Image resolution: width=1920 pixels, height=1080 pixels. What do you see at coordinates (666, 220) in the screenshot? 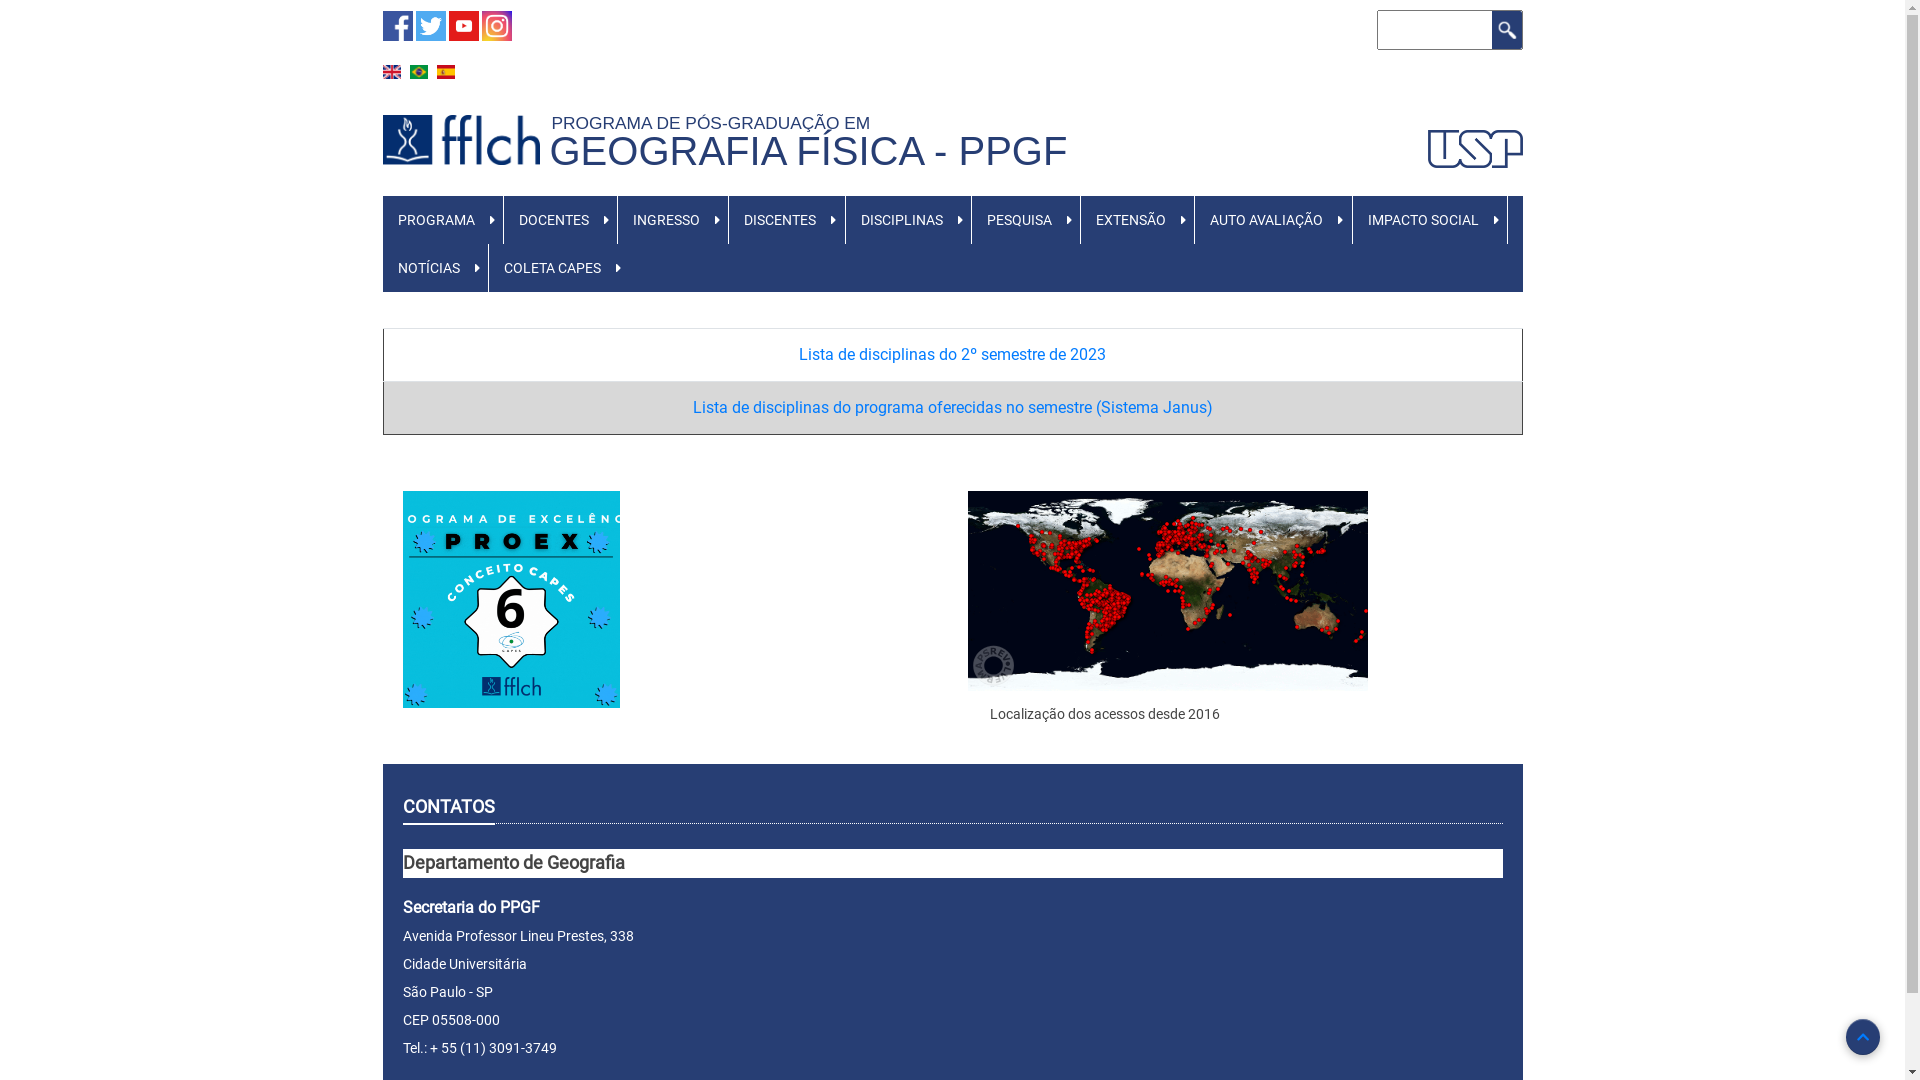
I see `INGRESSO` at bounding box center [666, 220].